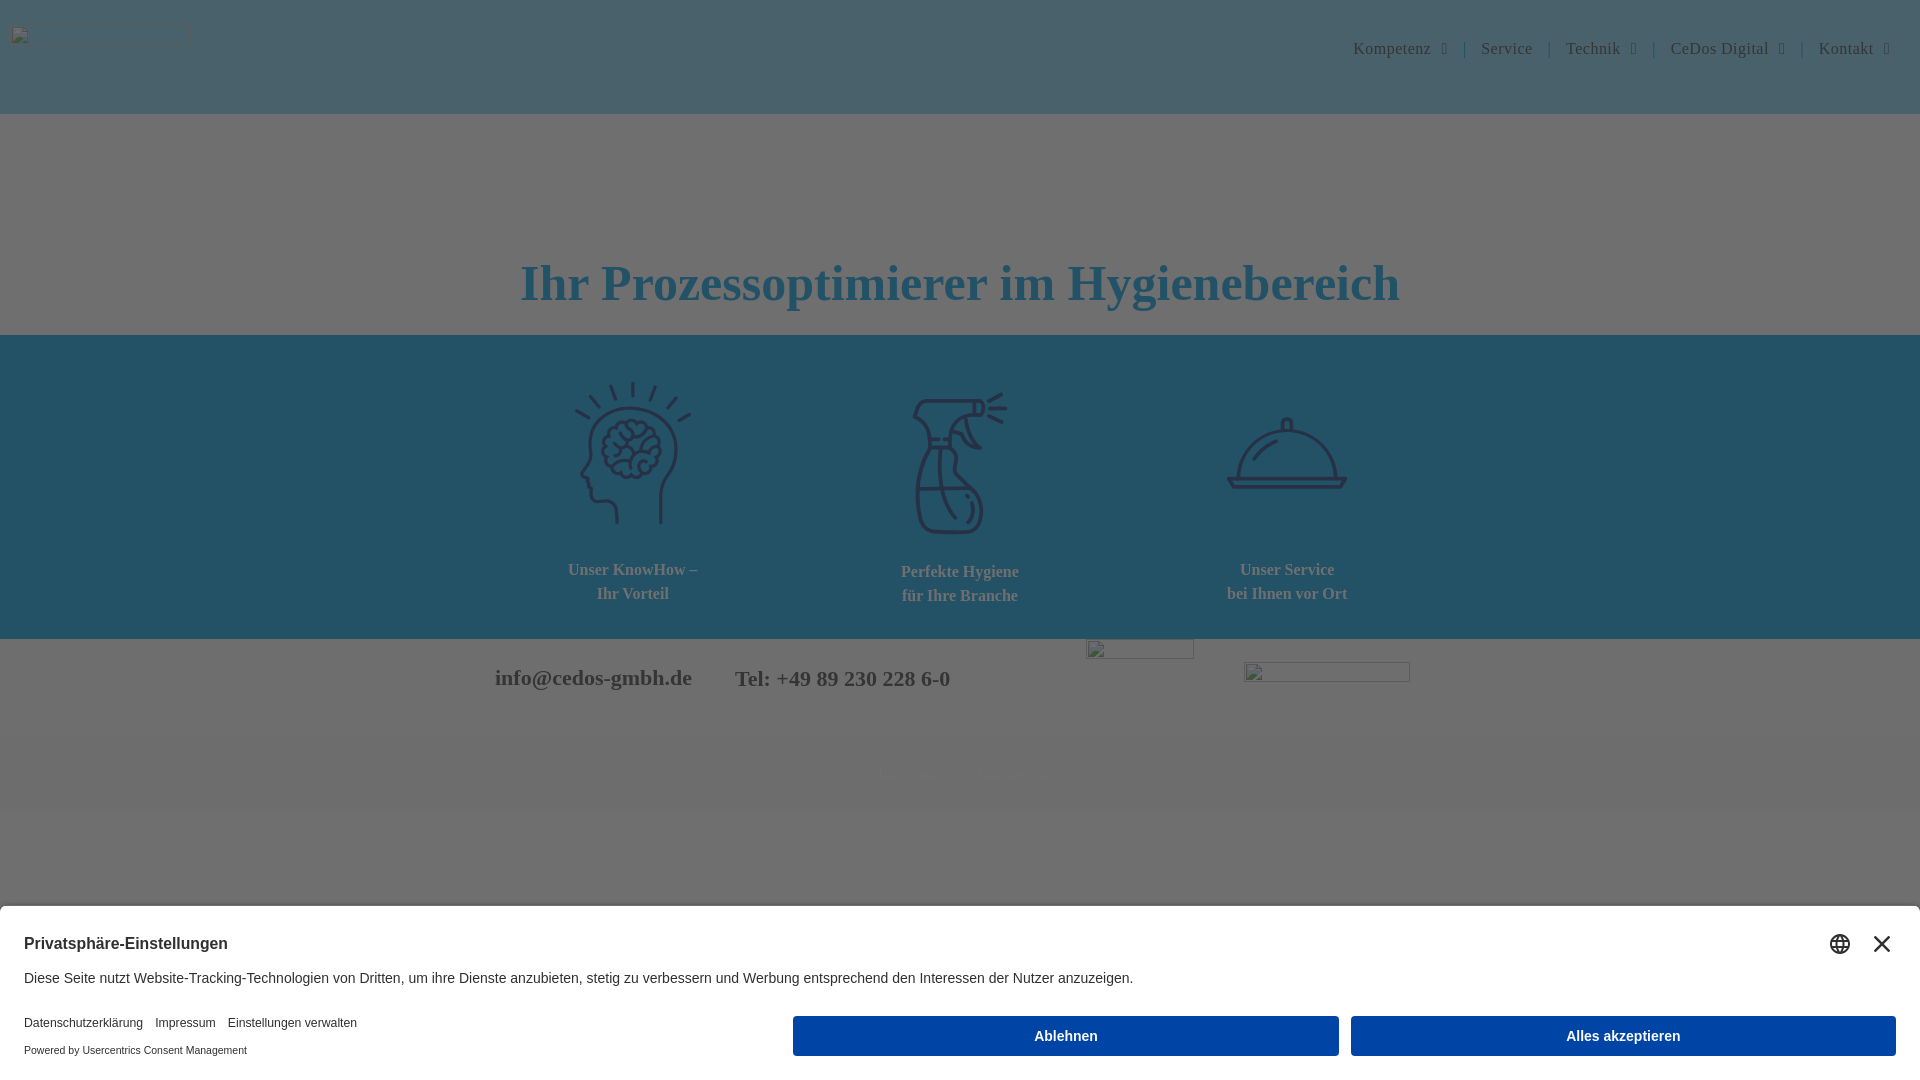 The height and width of the screenshot is (1080, 1920). What do you see at coordinates (844, 678) in the screenshot?
I see `el: +49 89 230 228 6-` at bounding box center [844, 678].